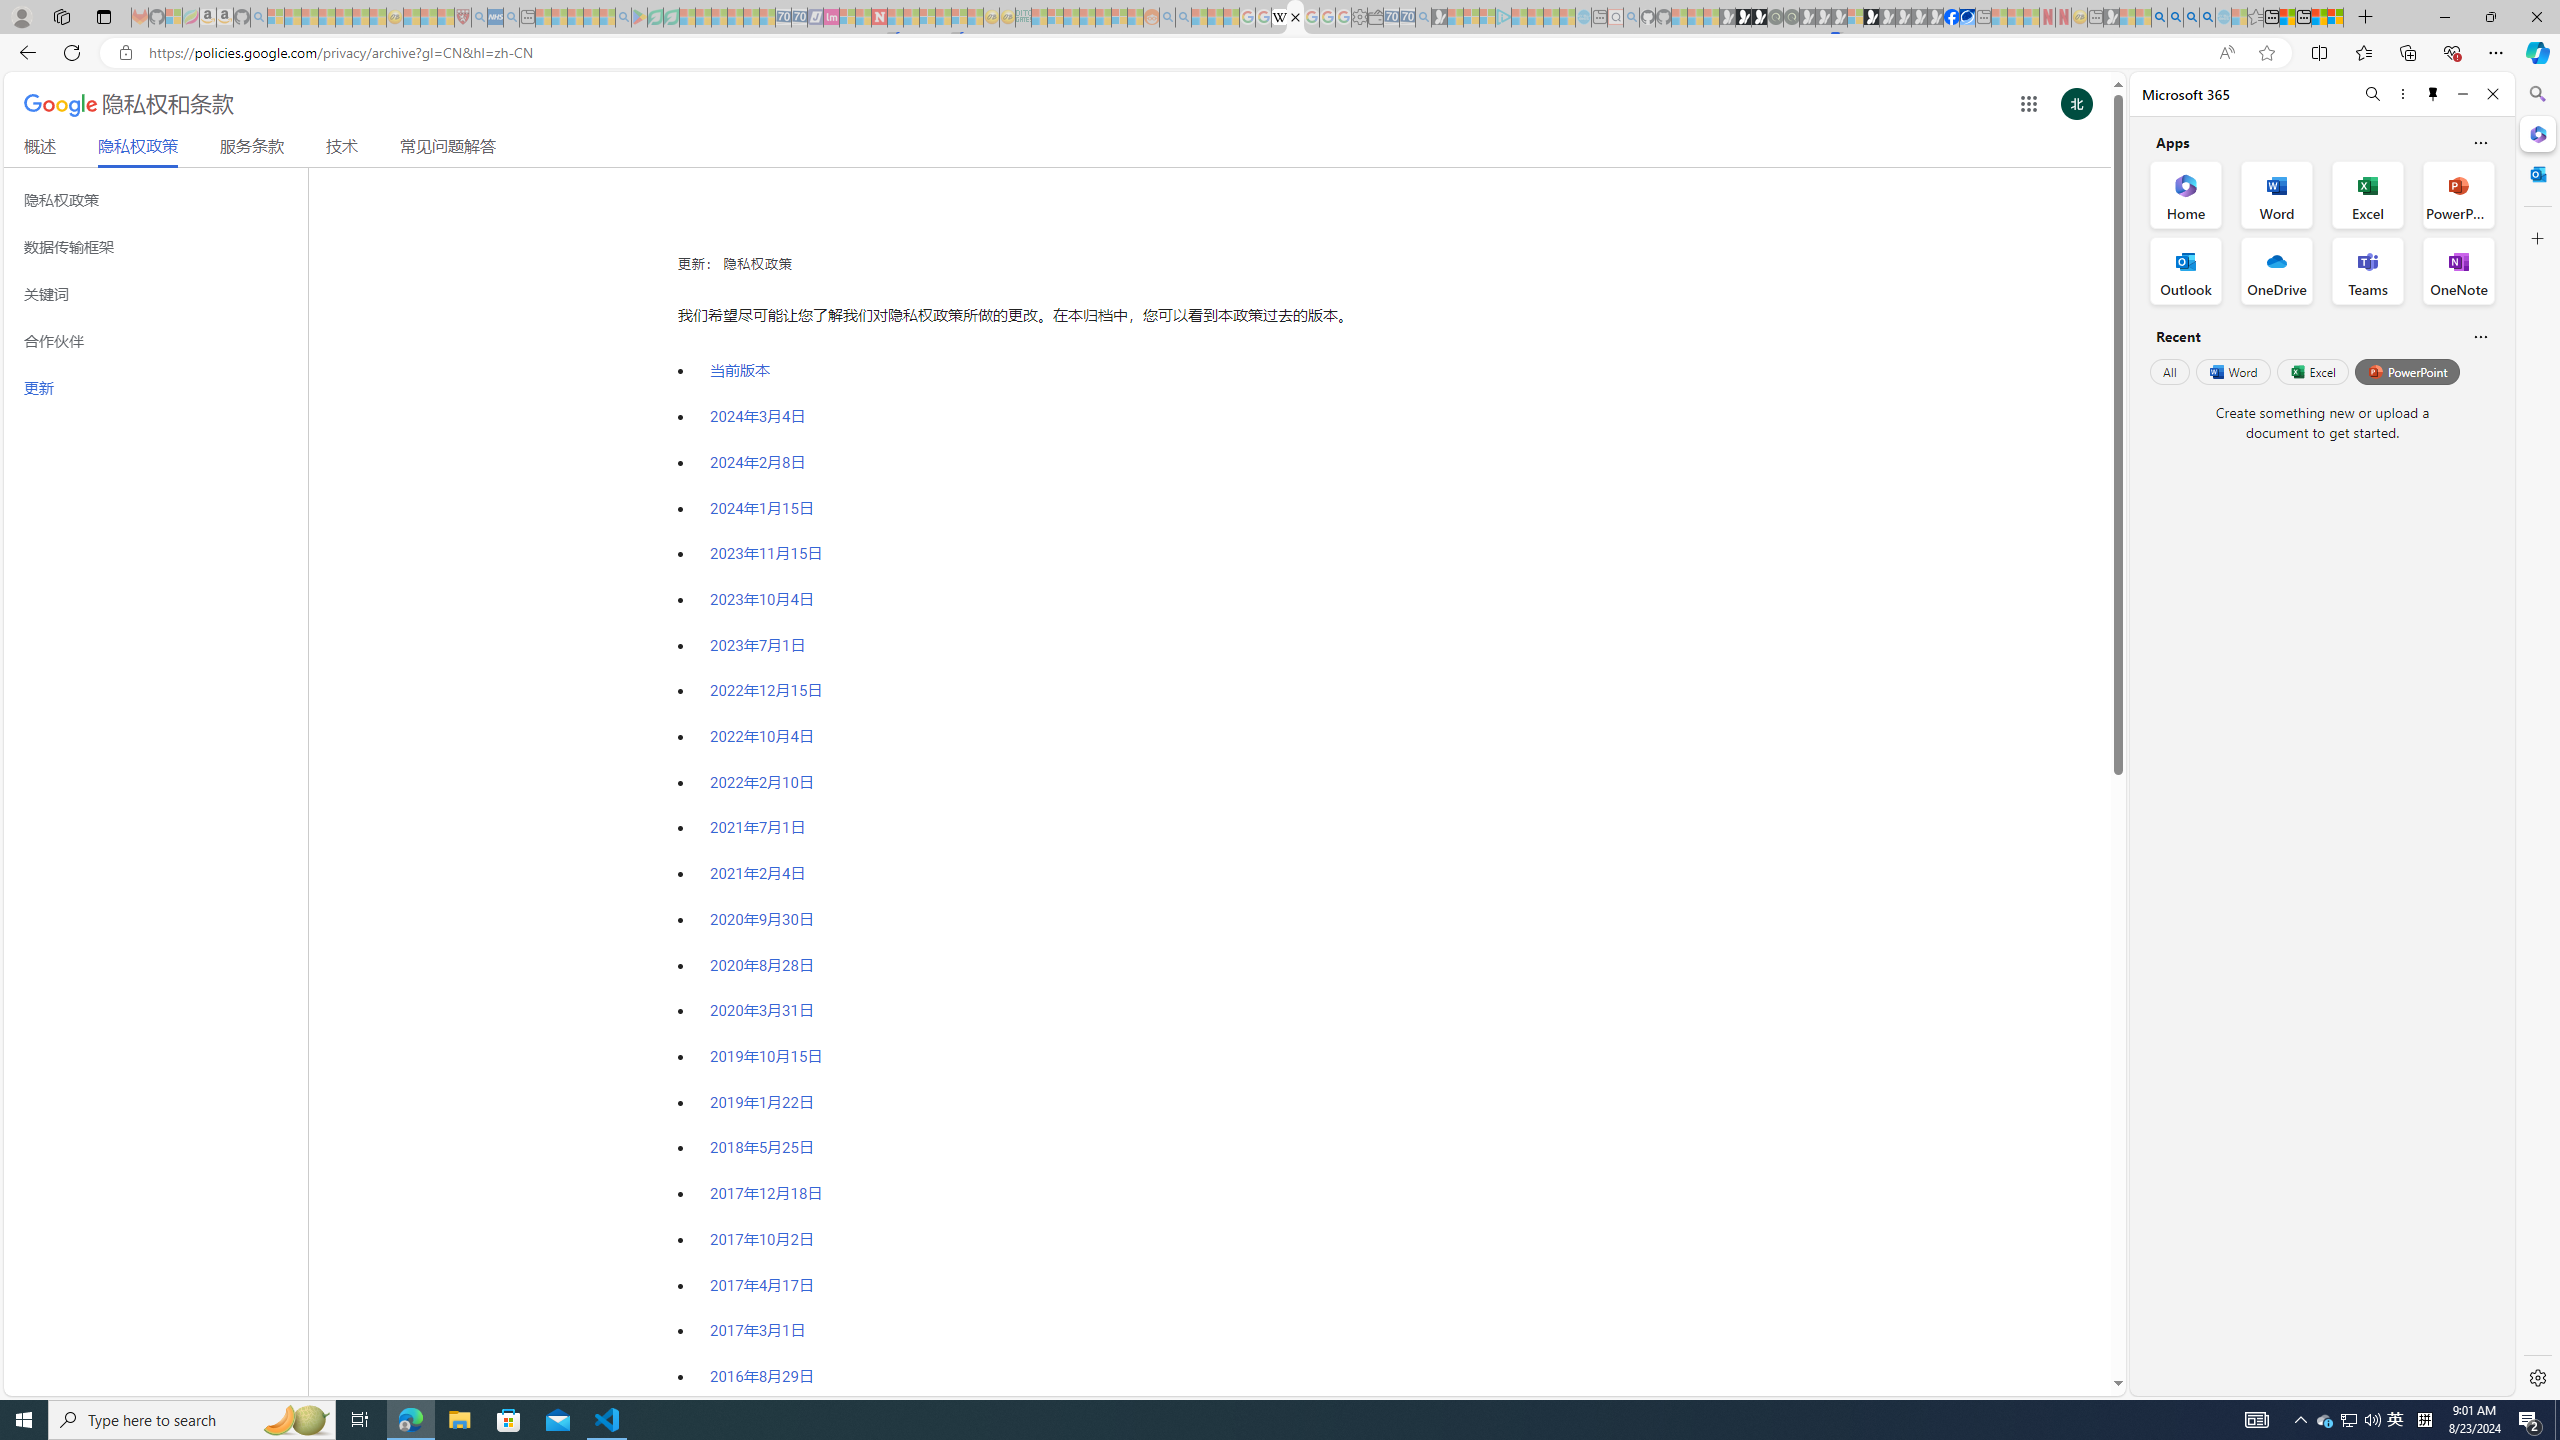  Describe the element at coordinates (1360, 17) in the screenshot. I see `Settings - Sleeping` at that location.